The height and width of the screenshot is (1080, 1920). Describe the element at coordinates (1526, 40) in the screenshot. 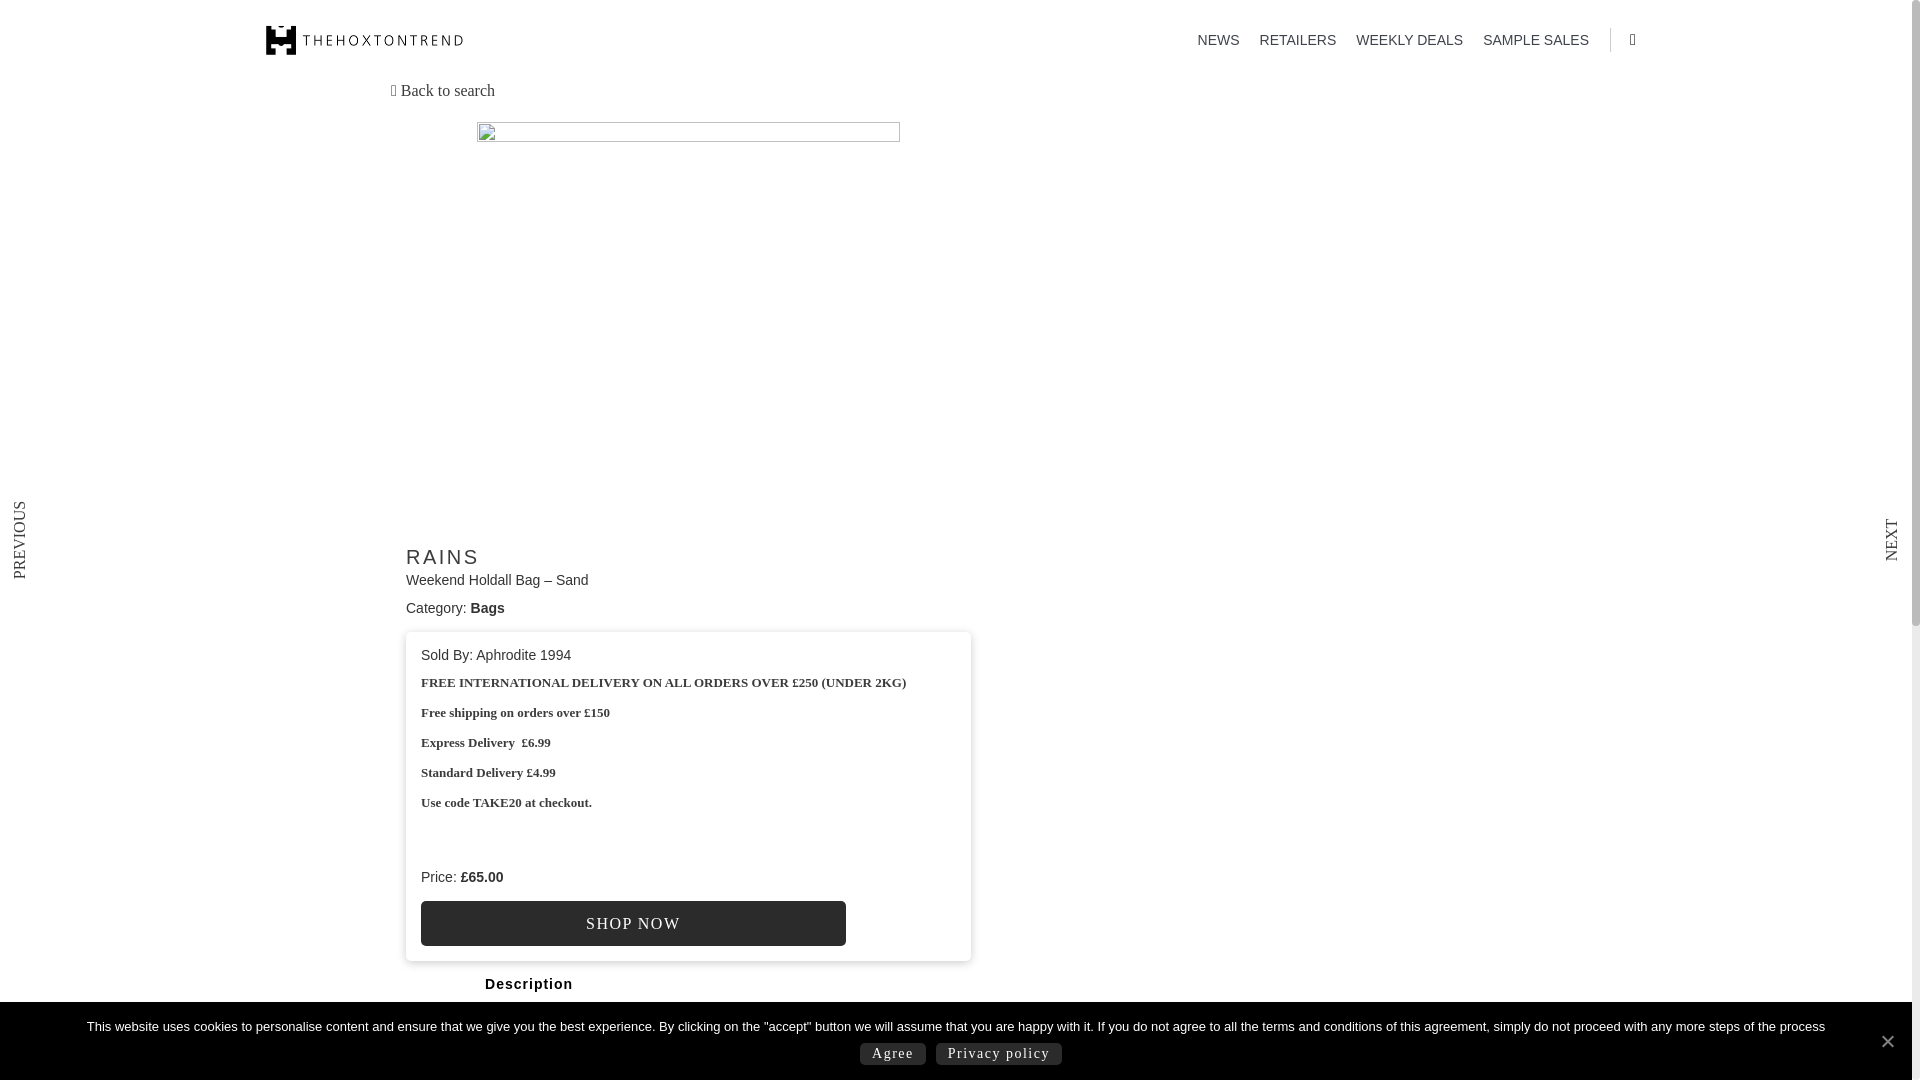

I see `SAMPLE SALES` at that location.